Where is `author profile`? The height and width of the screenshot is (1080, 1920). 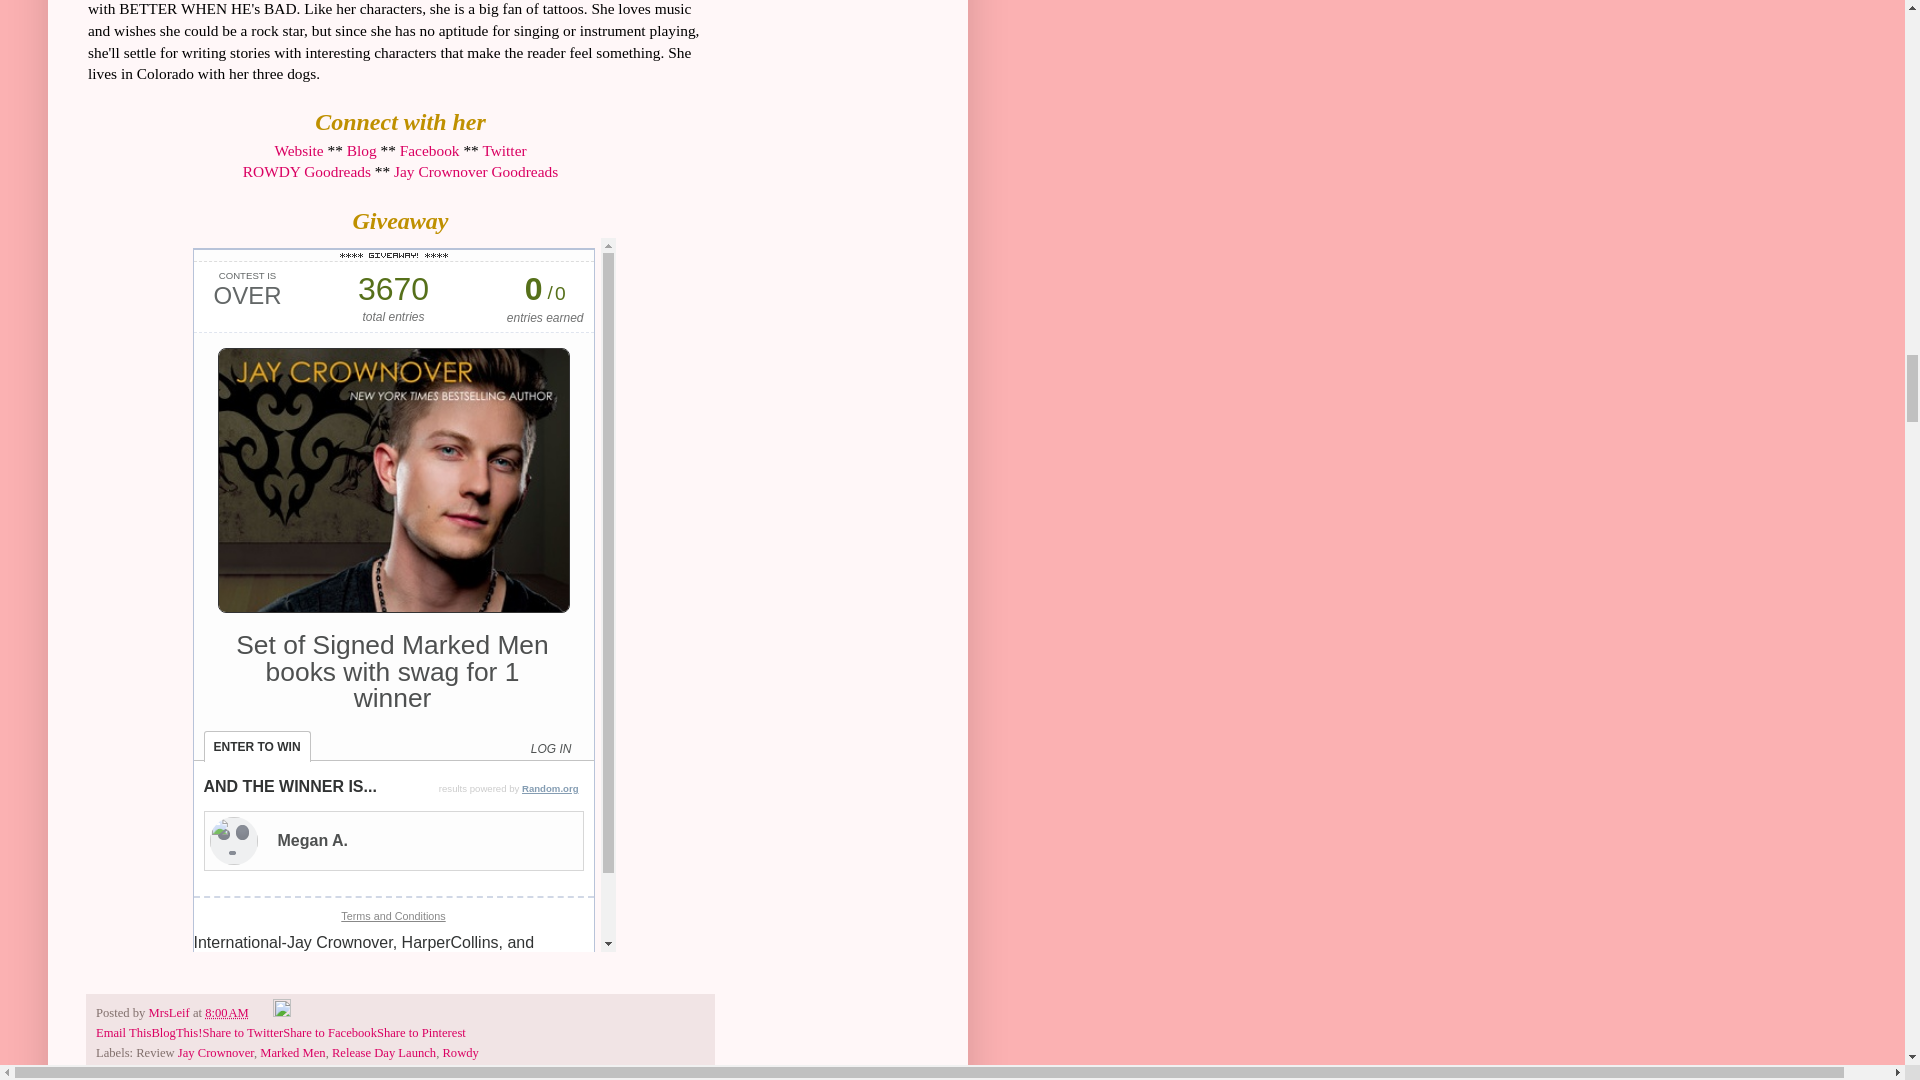 author profile is located at coordinates (170, 1012).